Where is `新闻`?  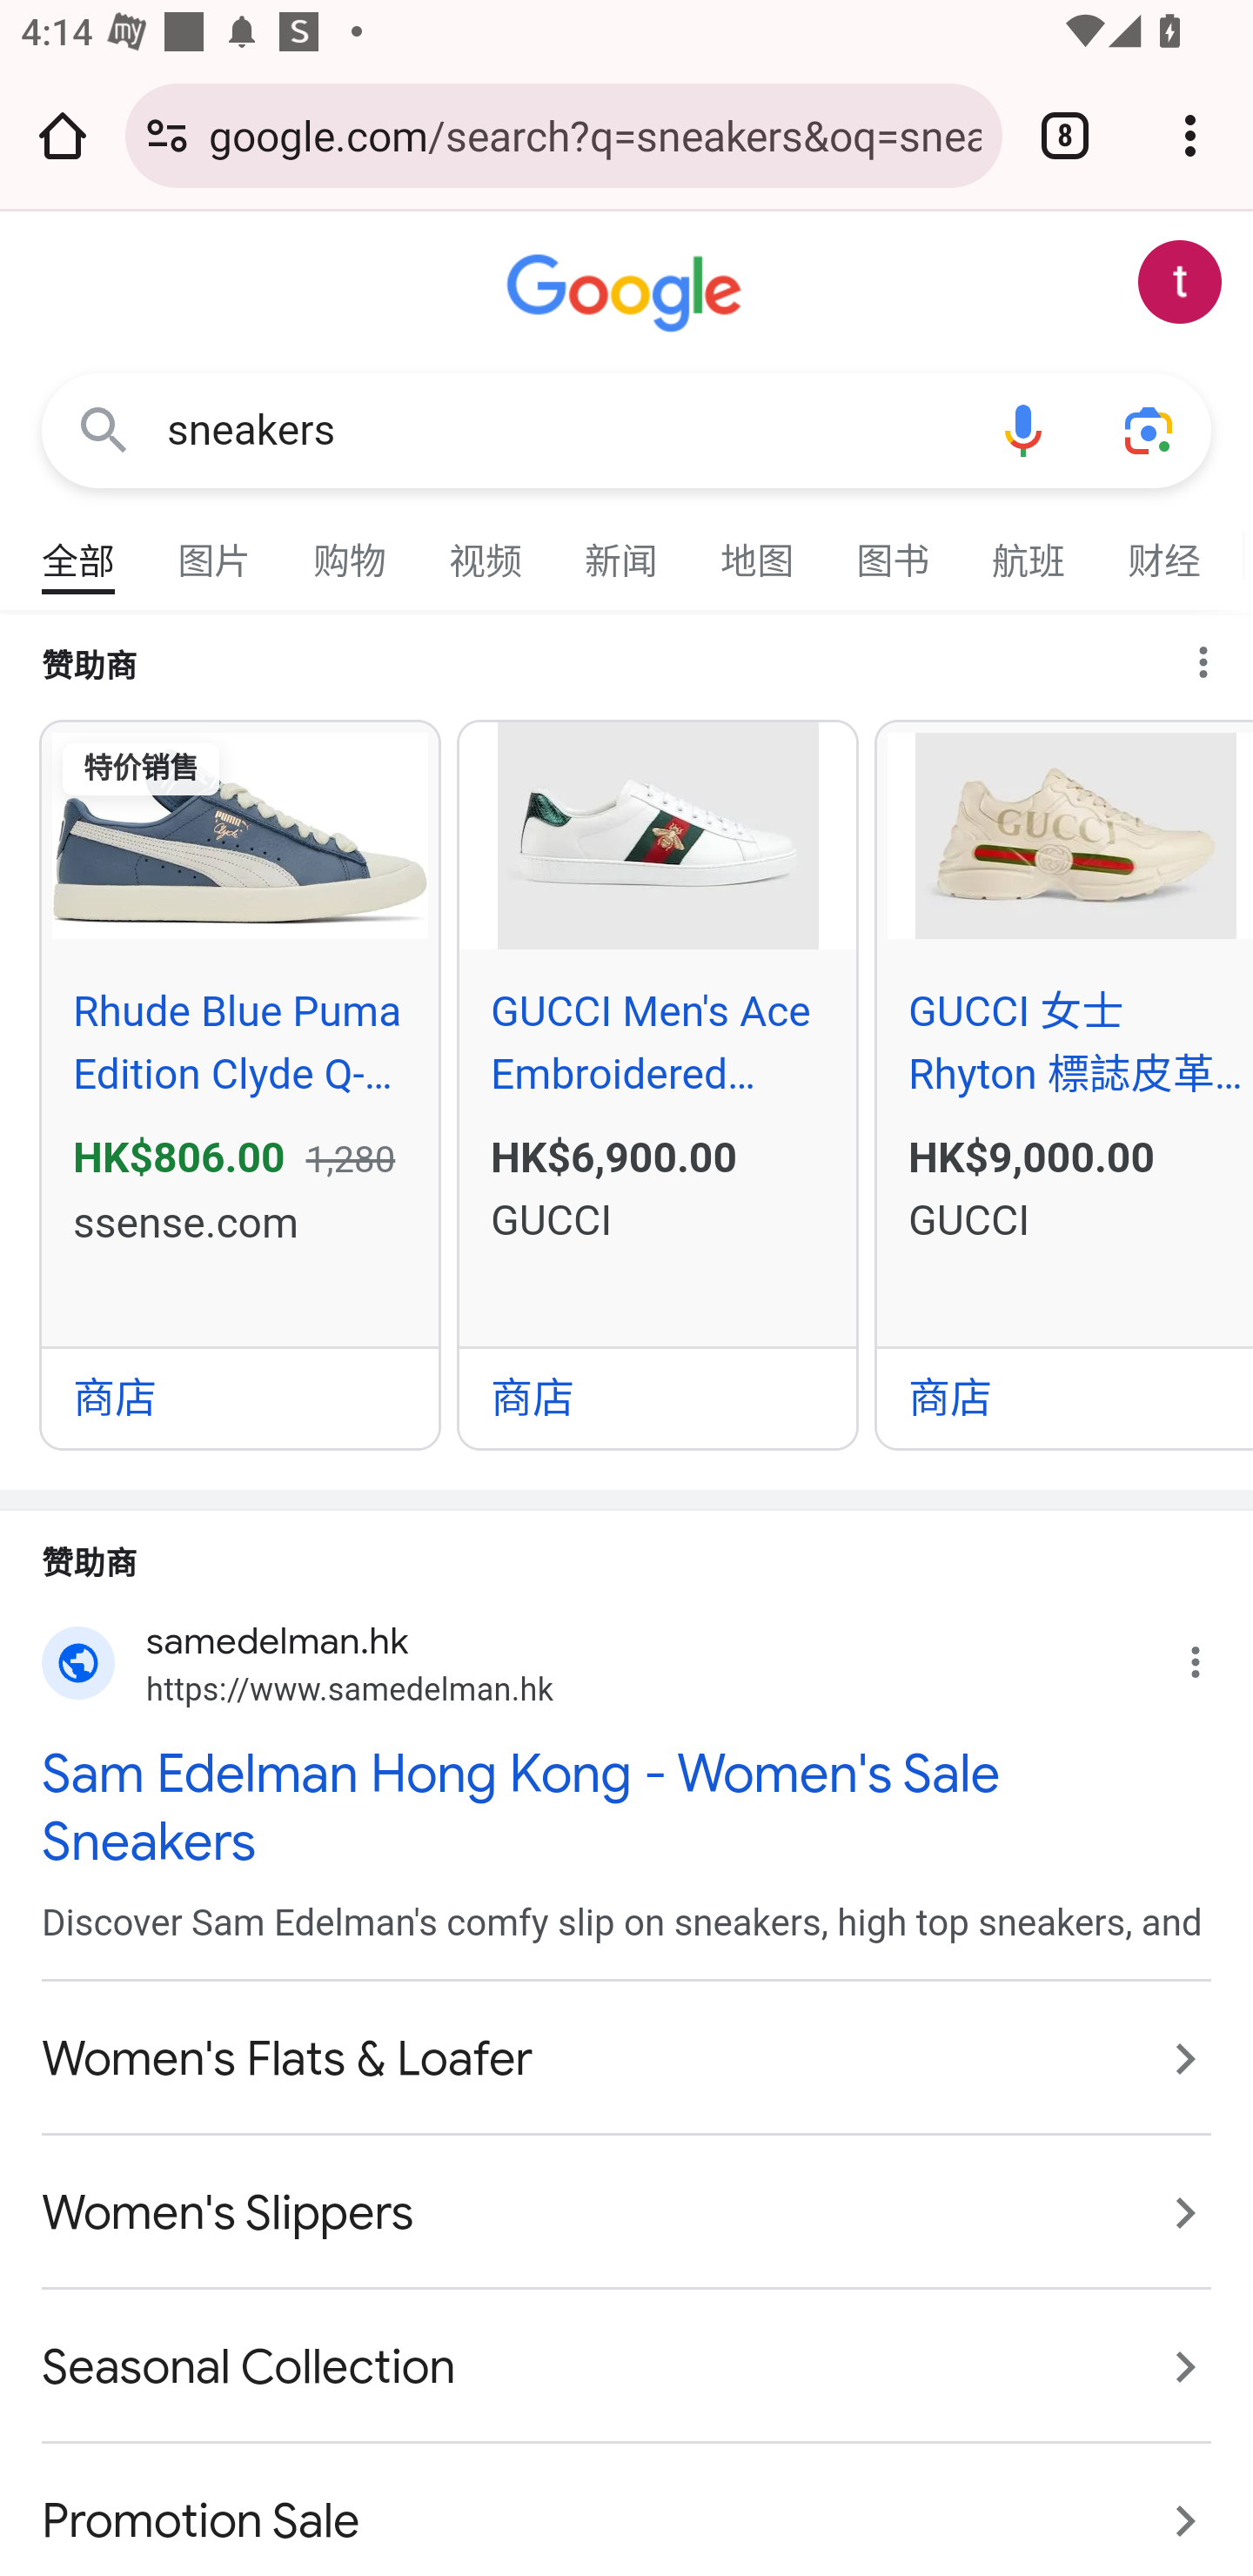
新闻 is located at coordinates (622, 548).